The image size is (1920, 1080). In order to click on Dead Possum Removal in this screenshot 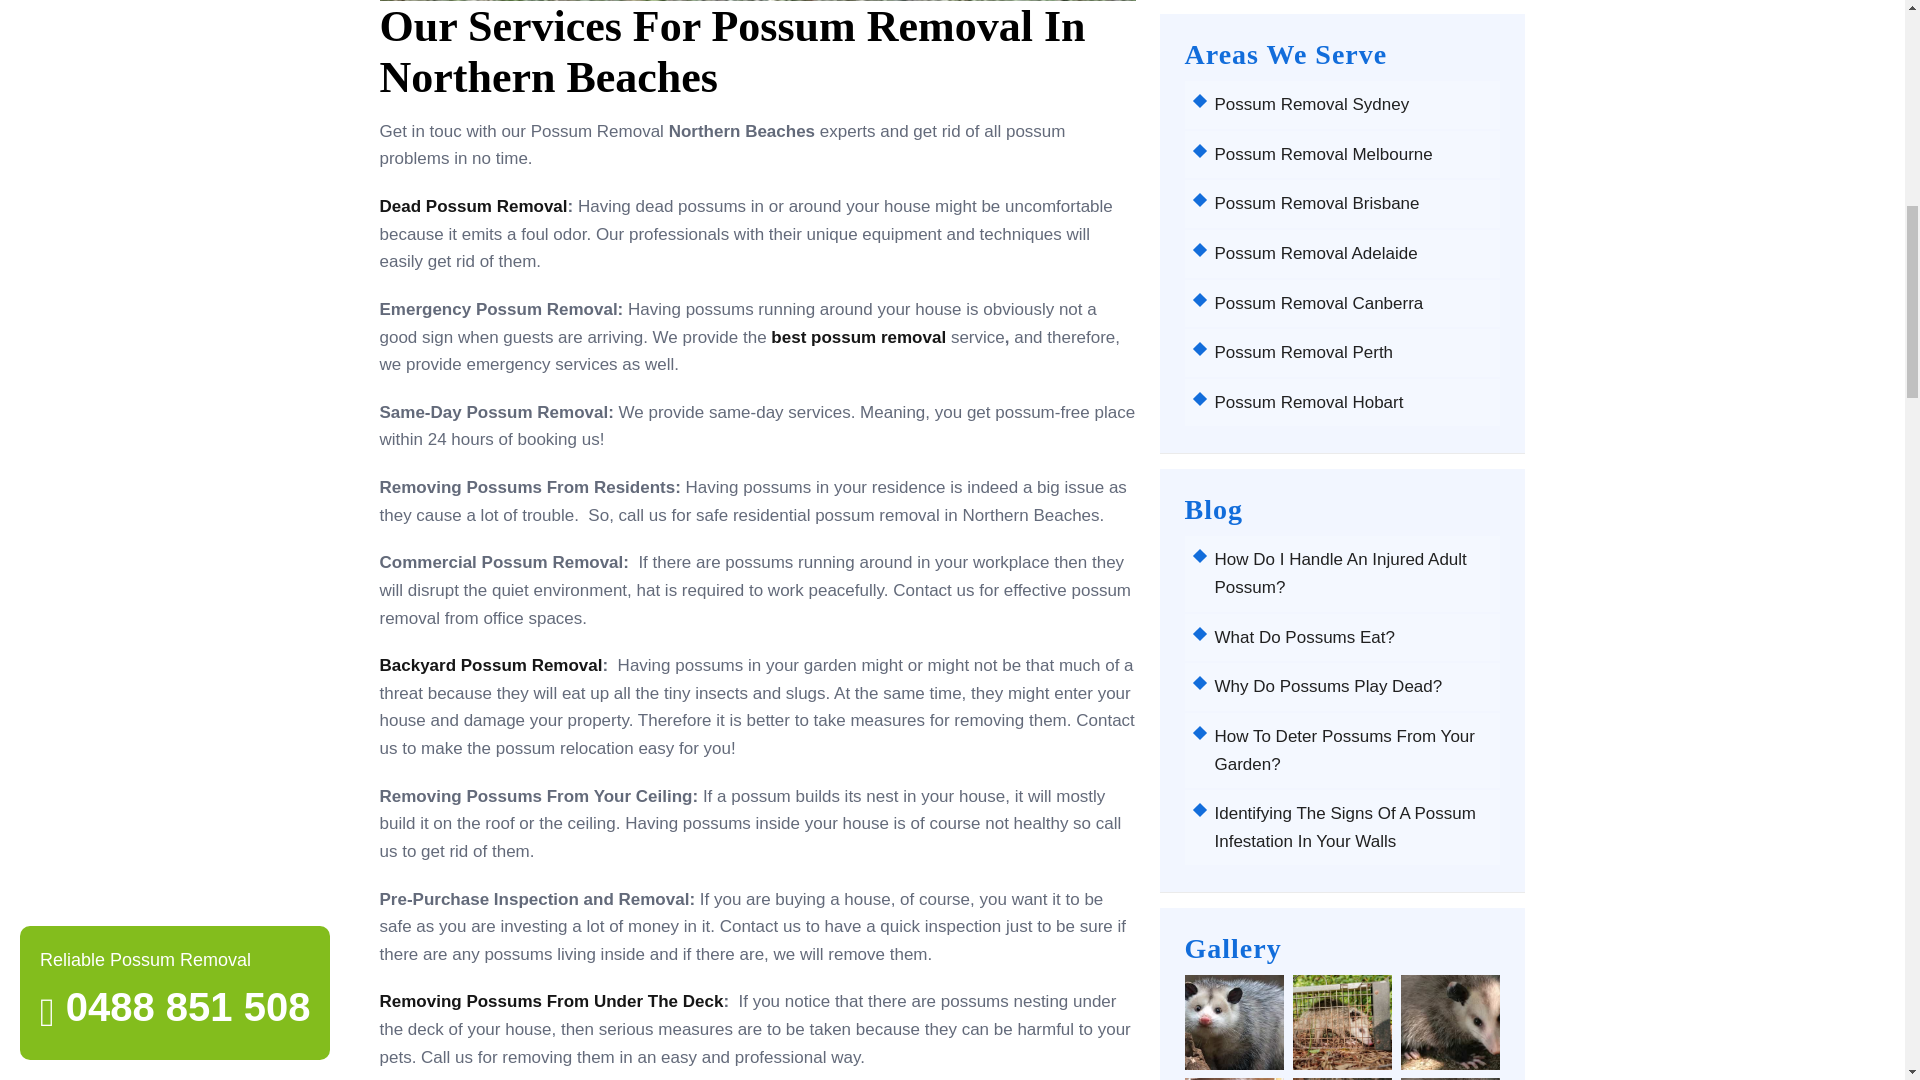, I will do `click(474, 206)`.